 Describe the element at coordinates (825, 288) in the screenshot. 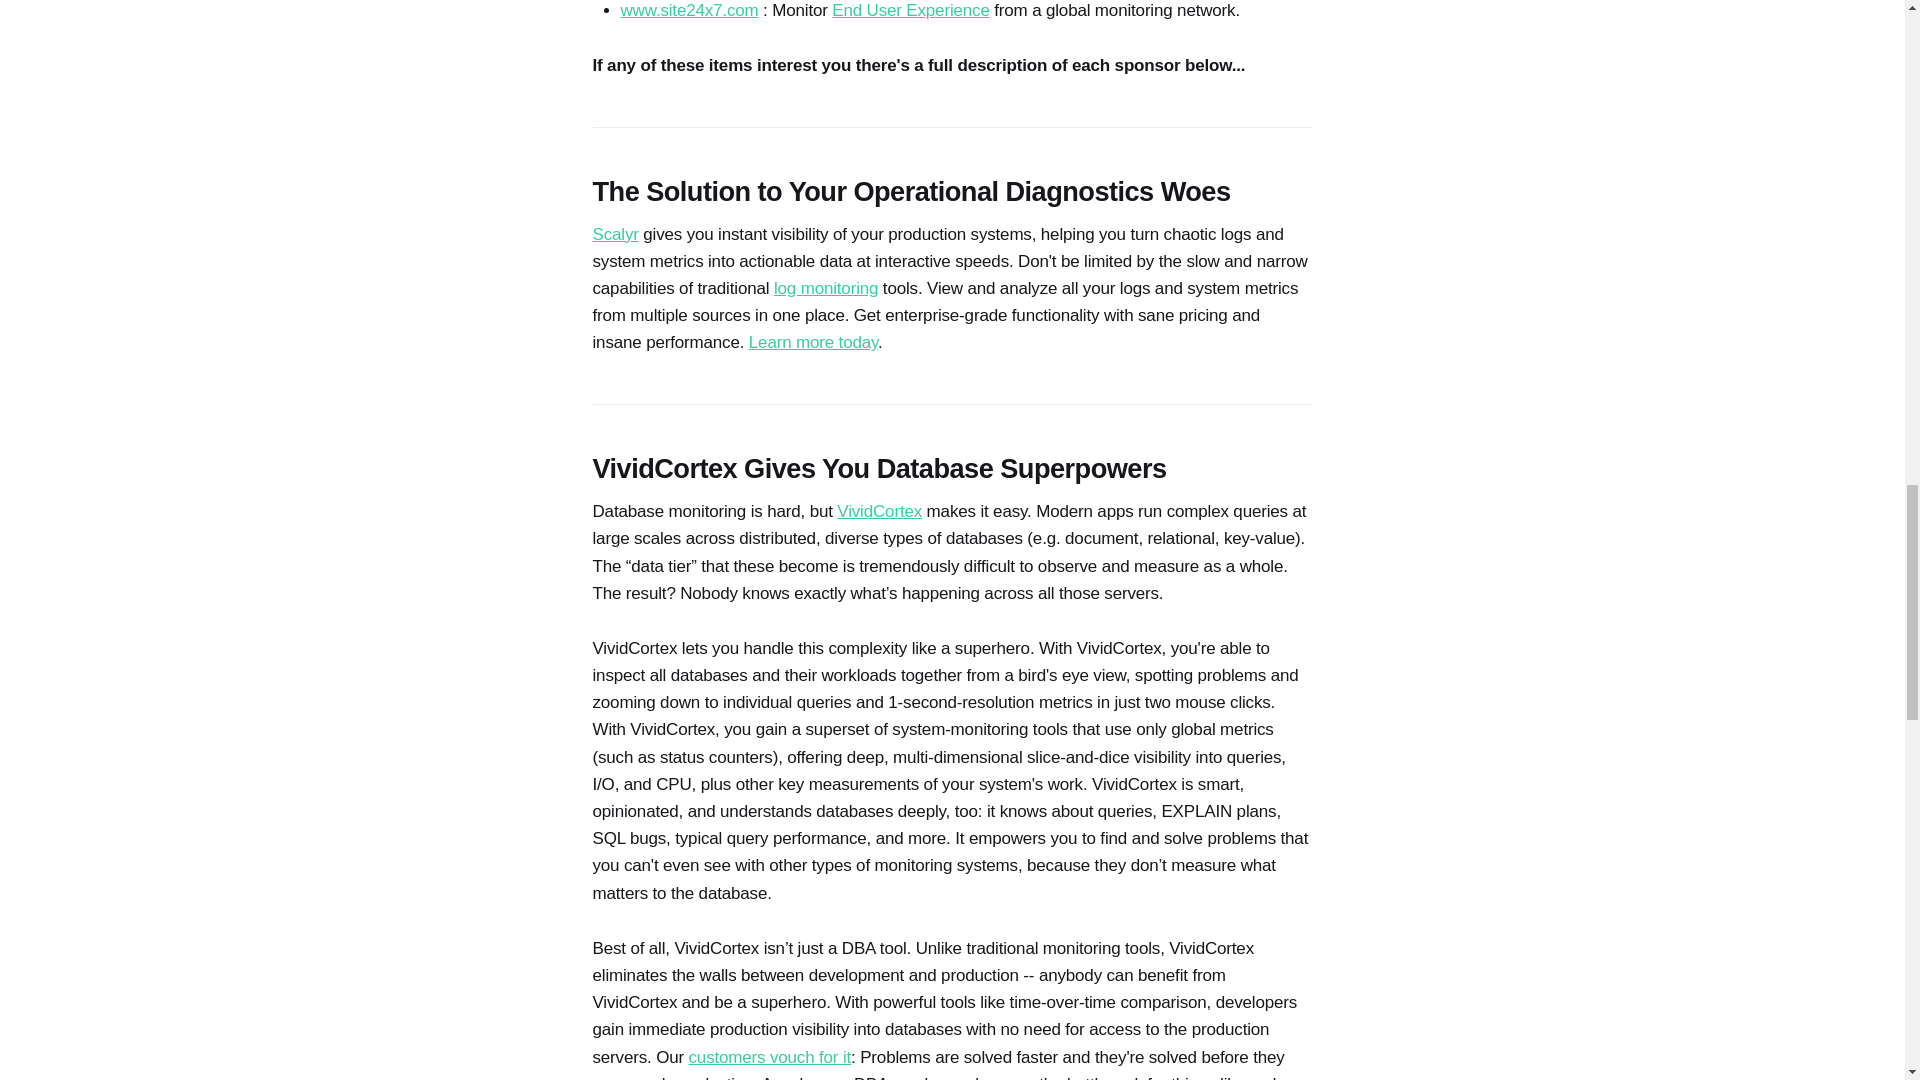

I see `log monitoring` at that location.